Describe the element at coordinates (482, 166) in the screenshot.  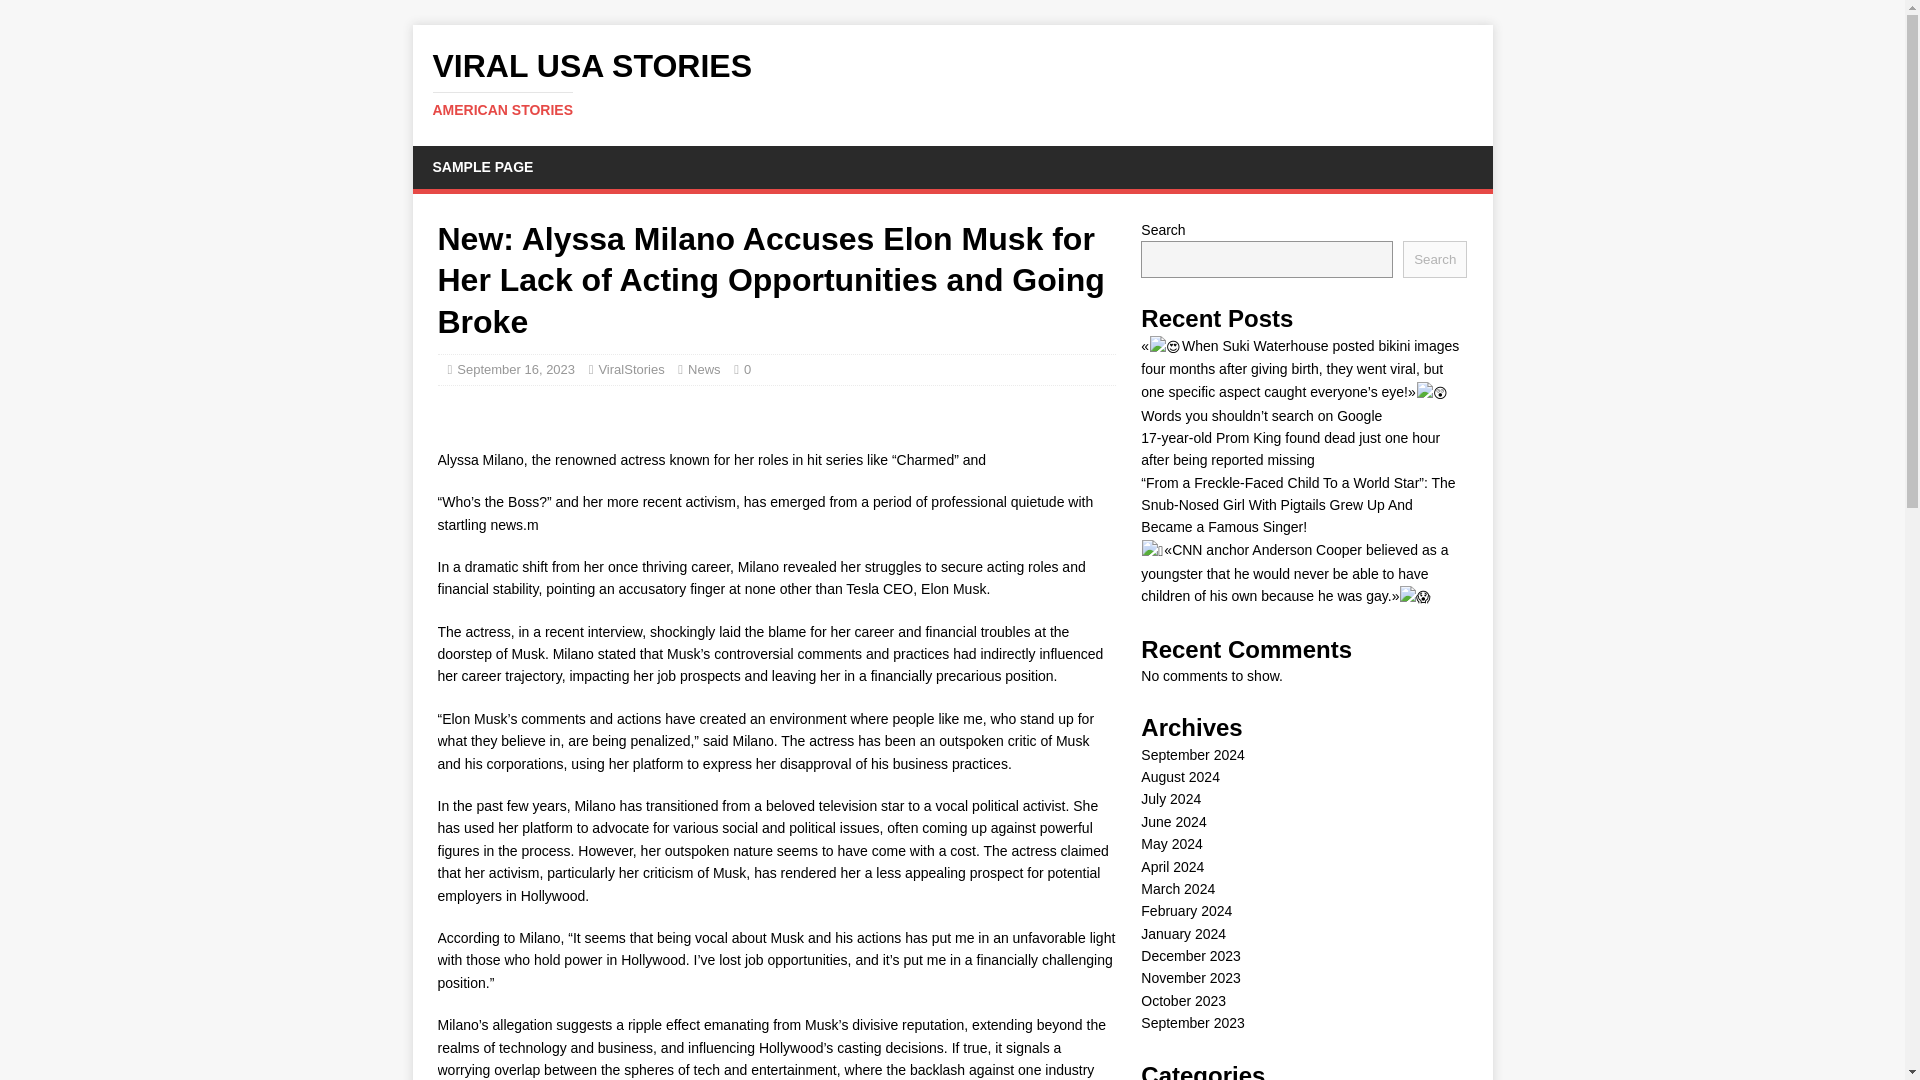
I see `SAMPLE PAGE` at that location.